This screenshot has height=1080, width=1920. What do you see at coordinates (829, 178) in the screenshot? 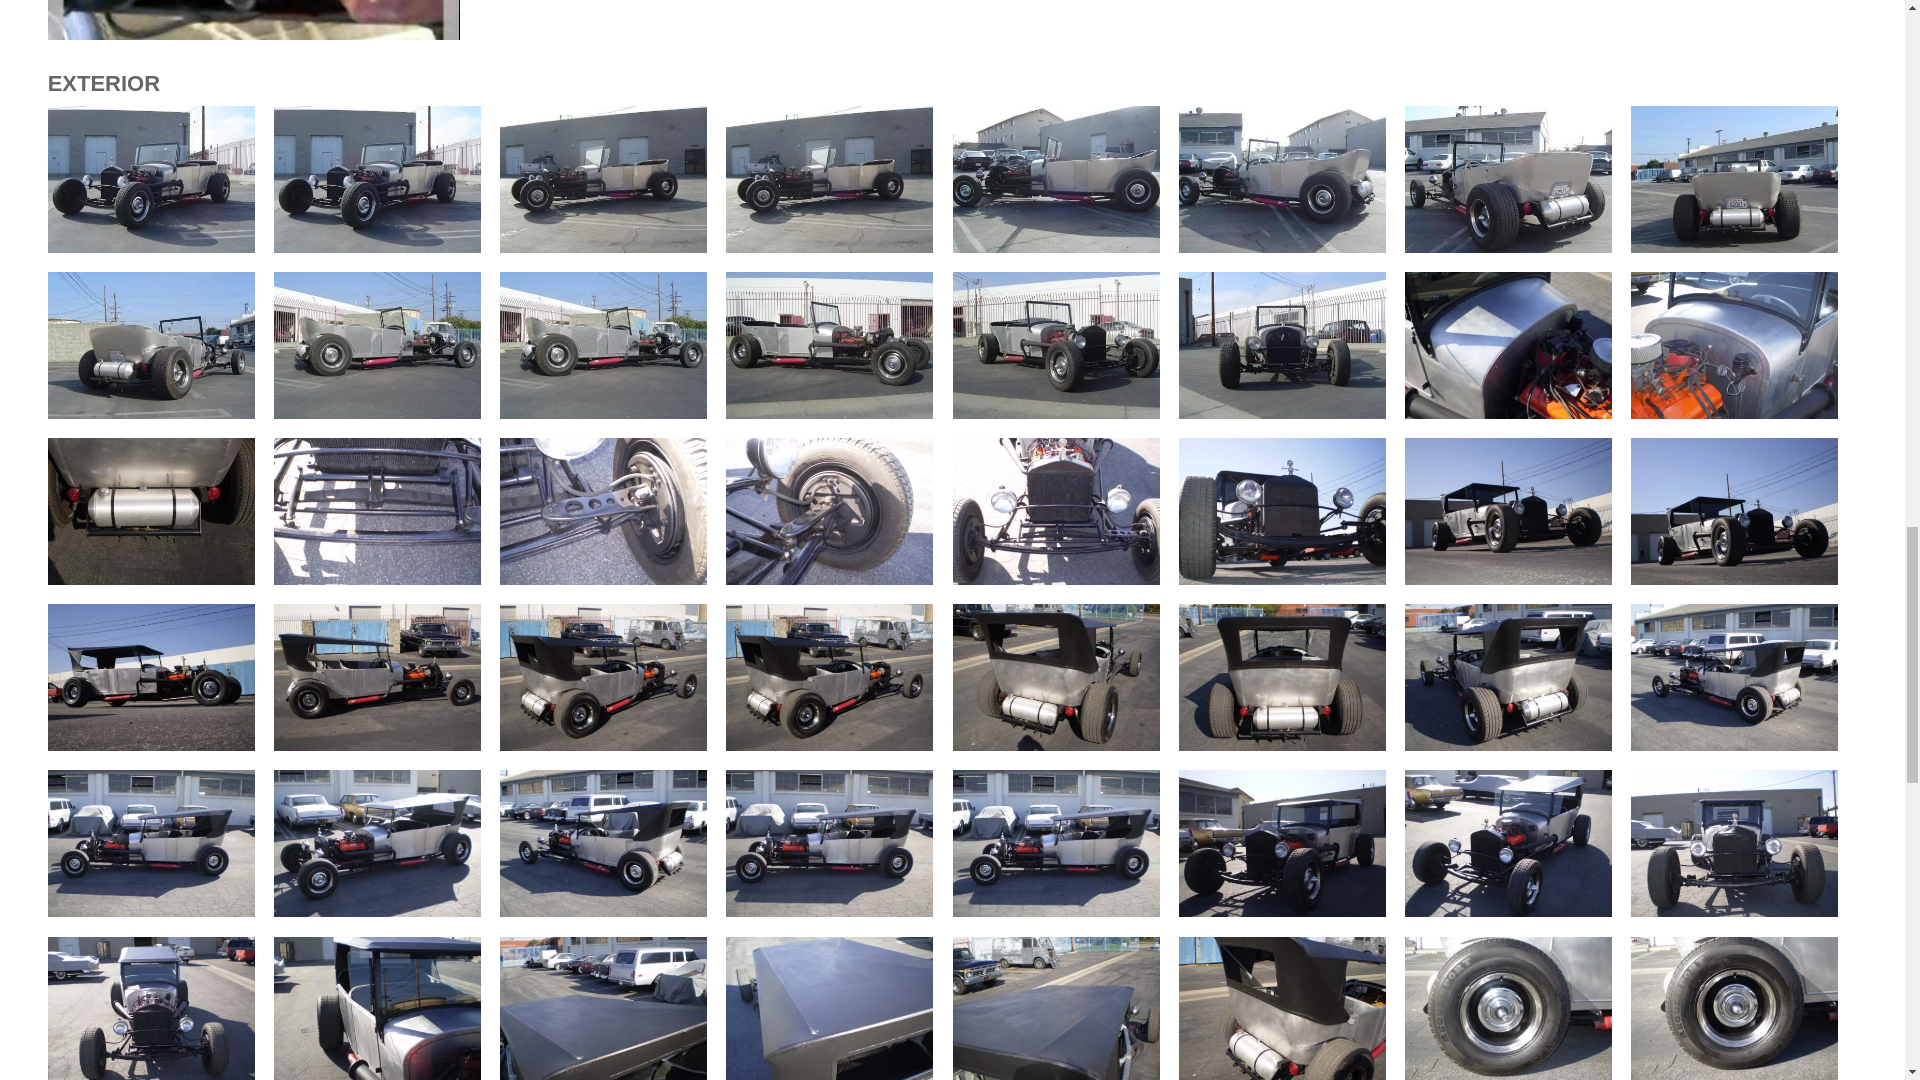
I see `1926 Ford Phaeton Model T Coupe` at bounding box center [829, 178].